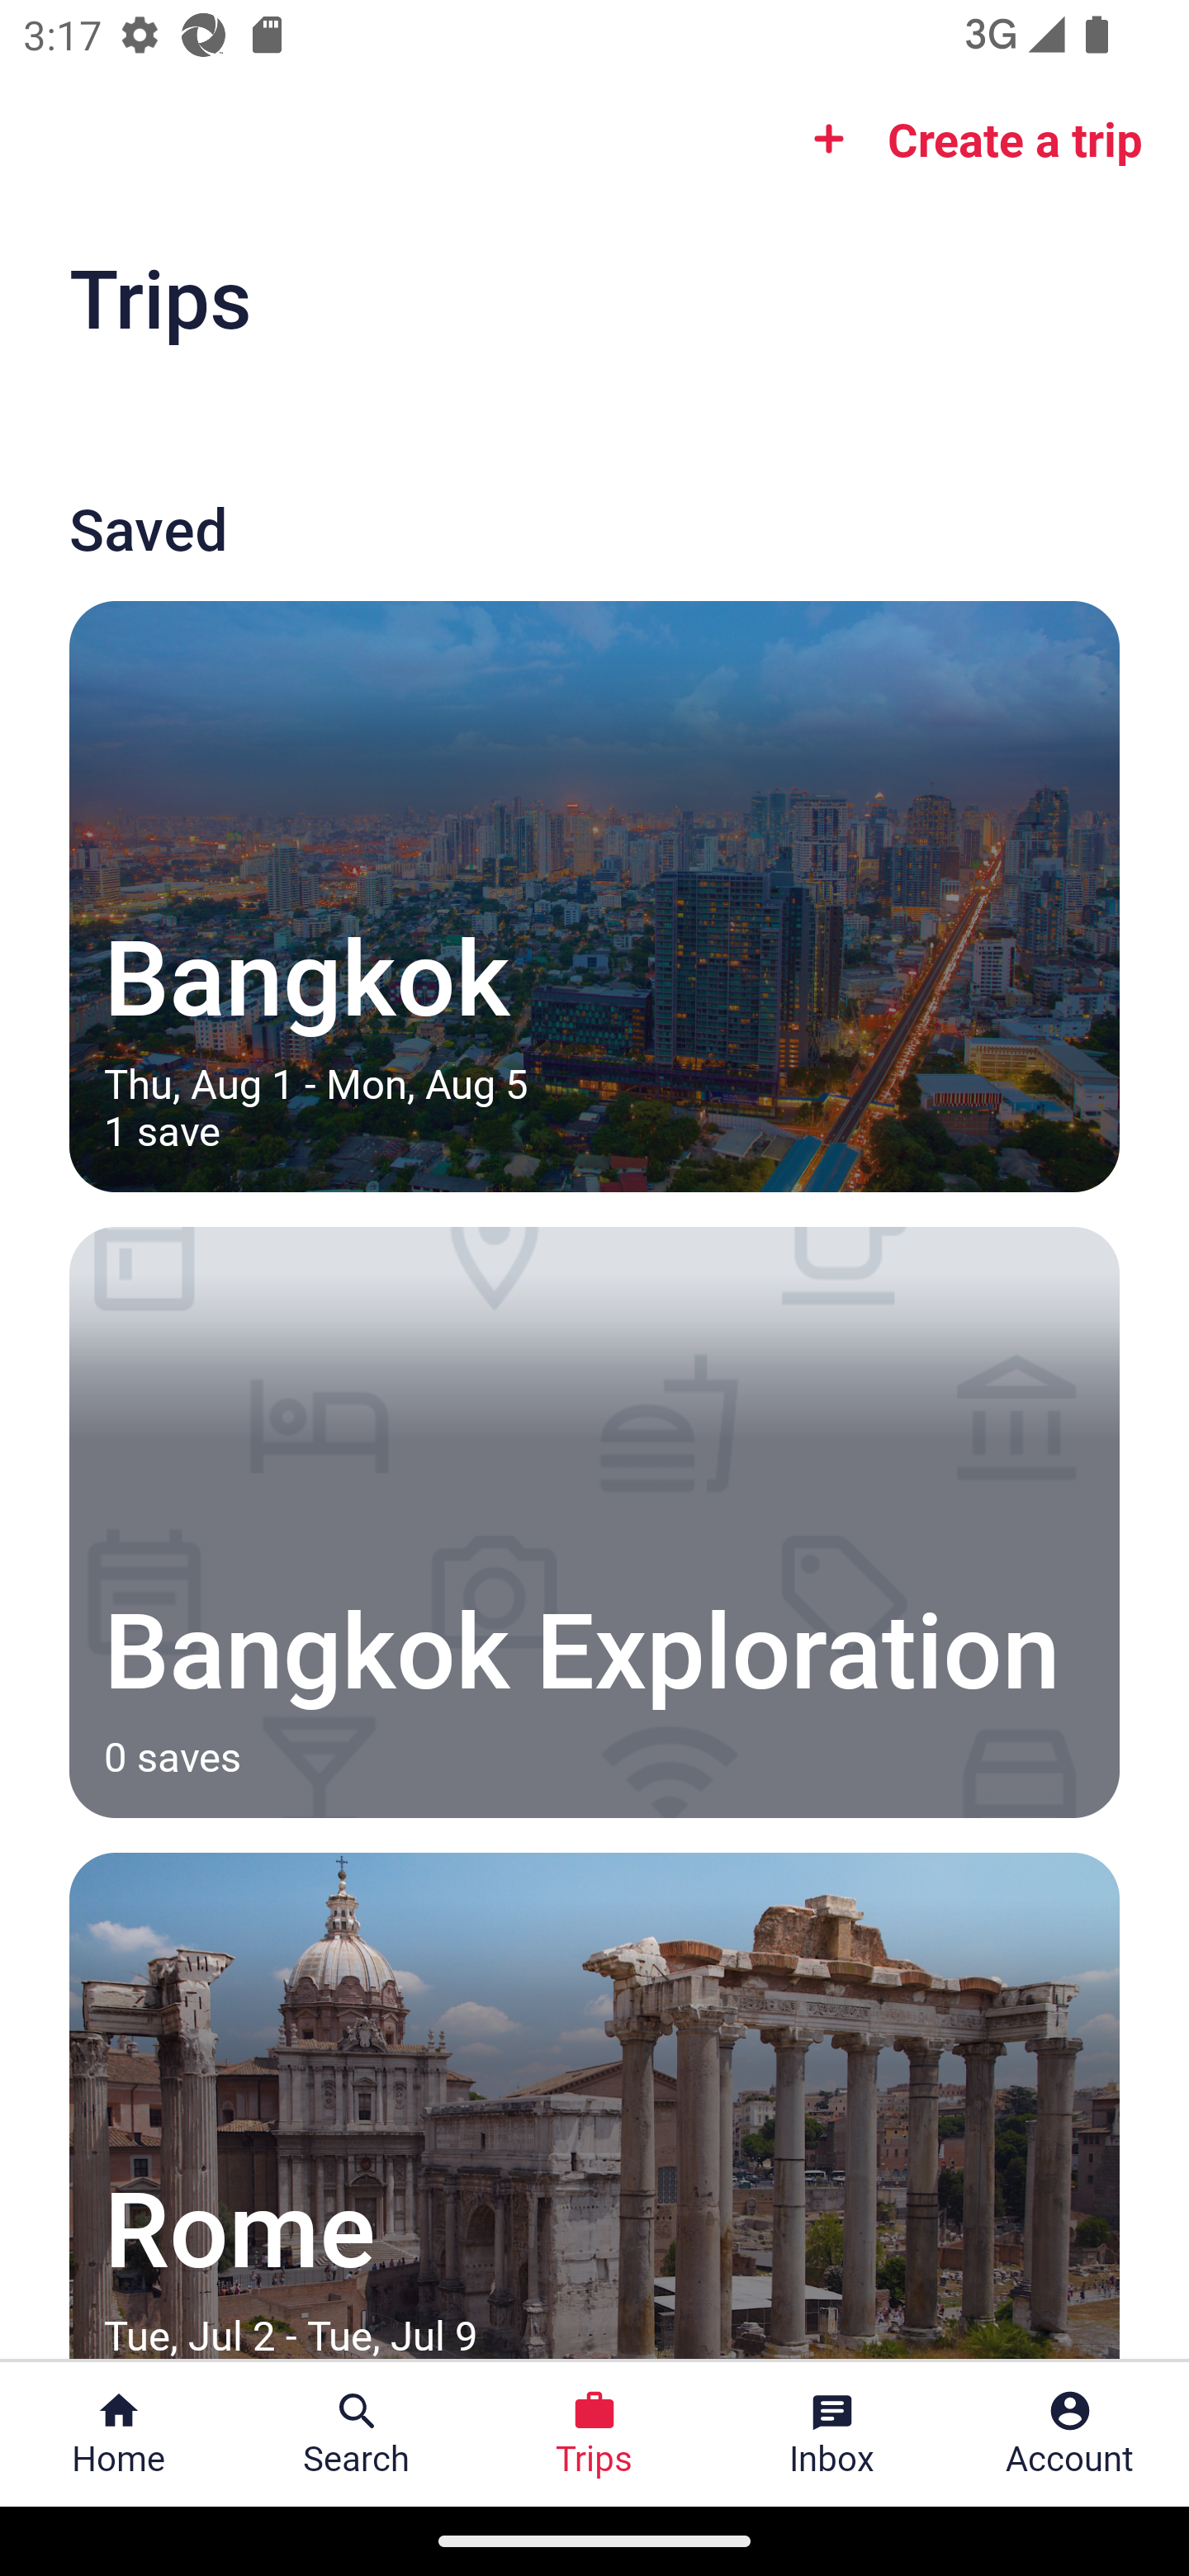  Describe the element at coordinates (119, 2434) in the screenshot. I see `Home Home Button` at that location.